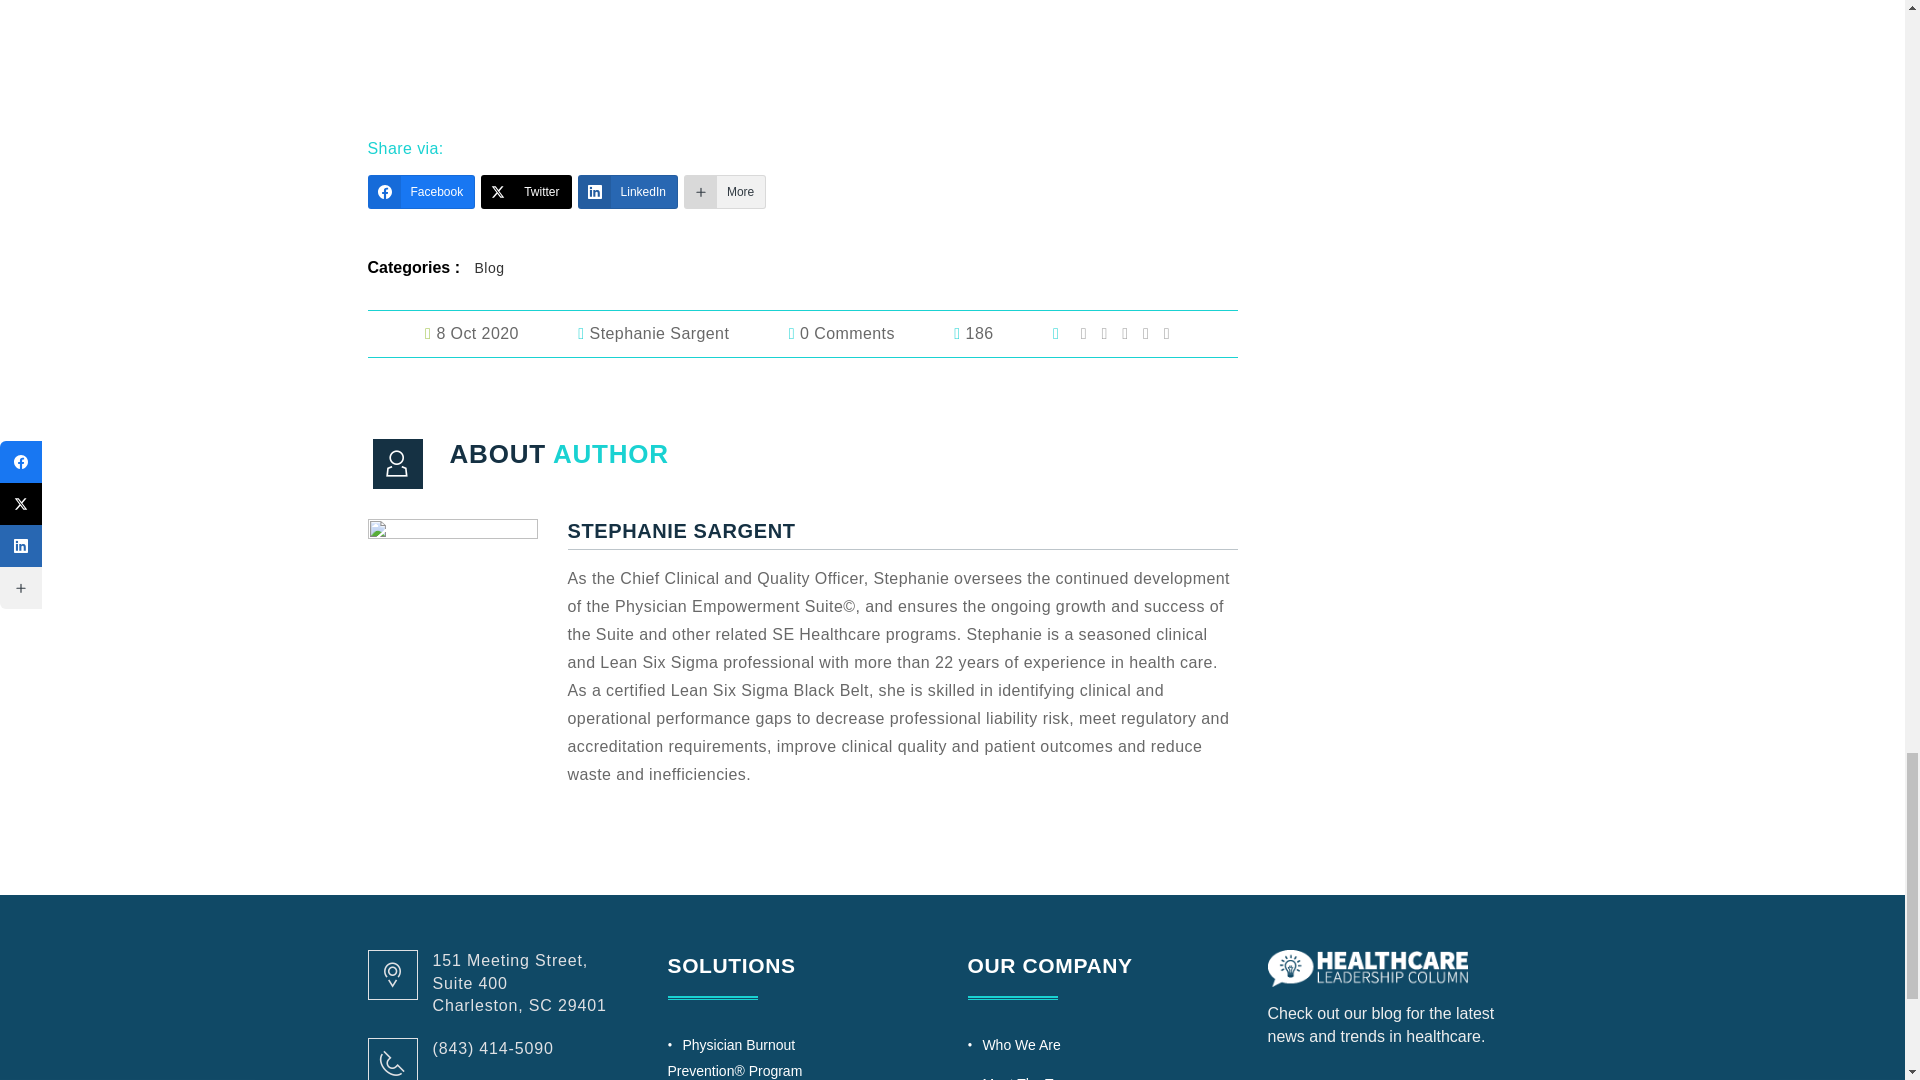  Describe the element at coordinates (526, 192) in the screenshot. I see `Twitter` at that location.